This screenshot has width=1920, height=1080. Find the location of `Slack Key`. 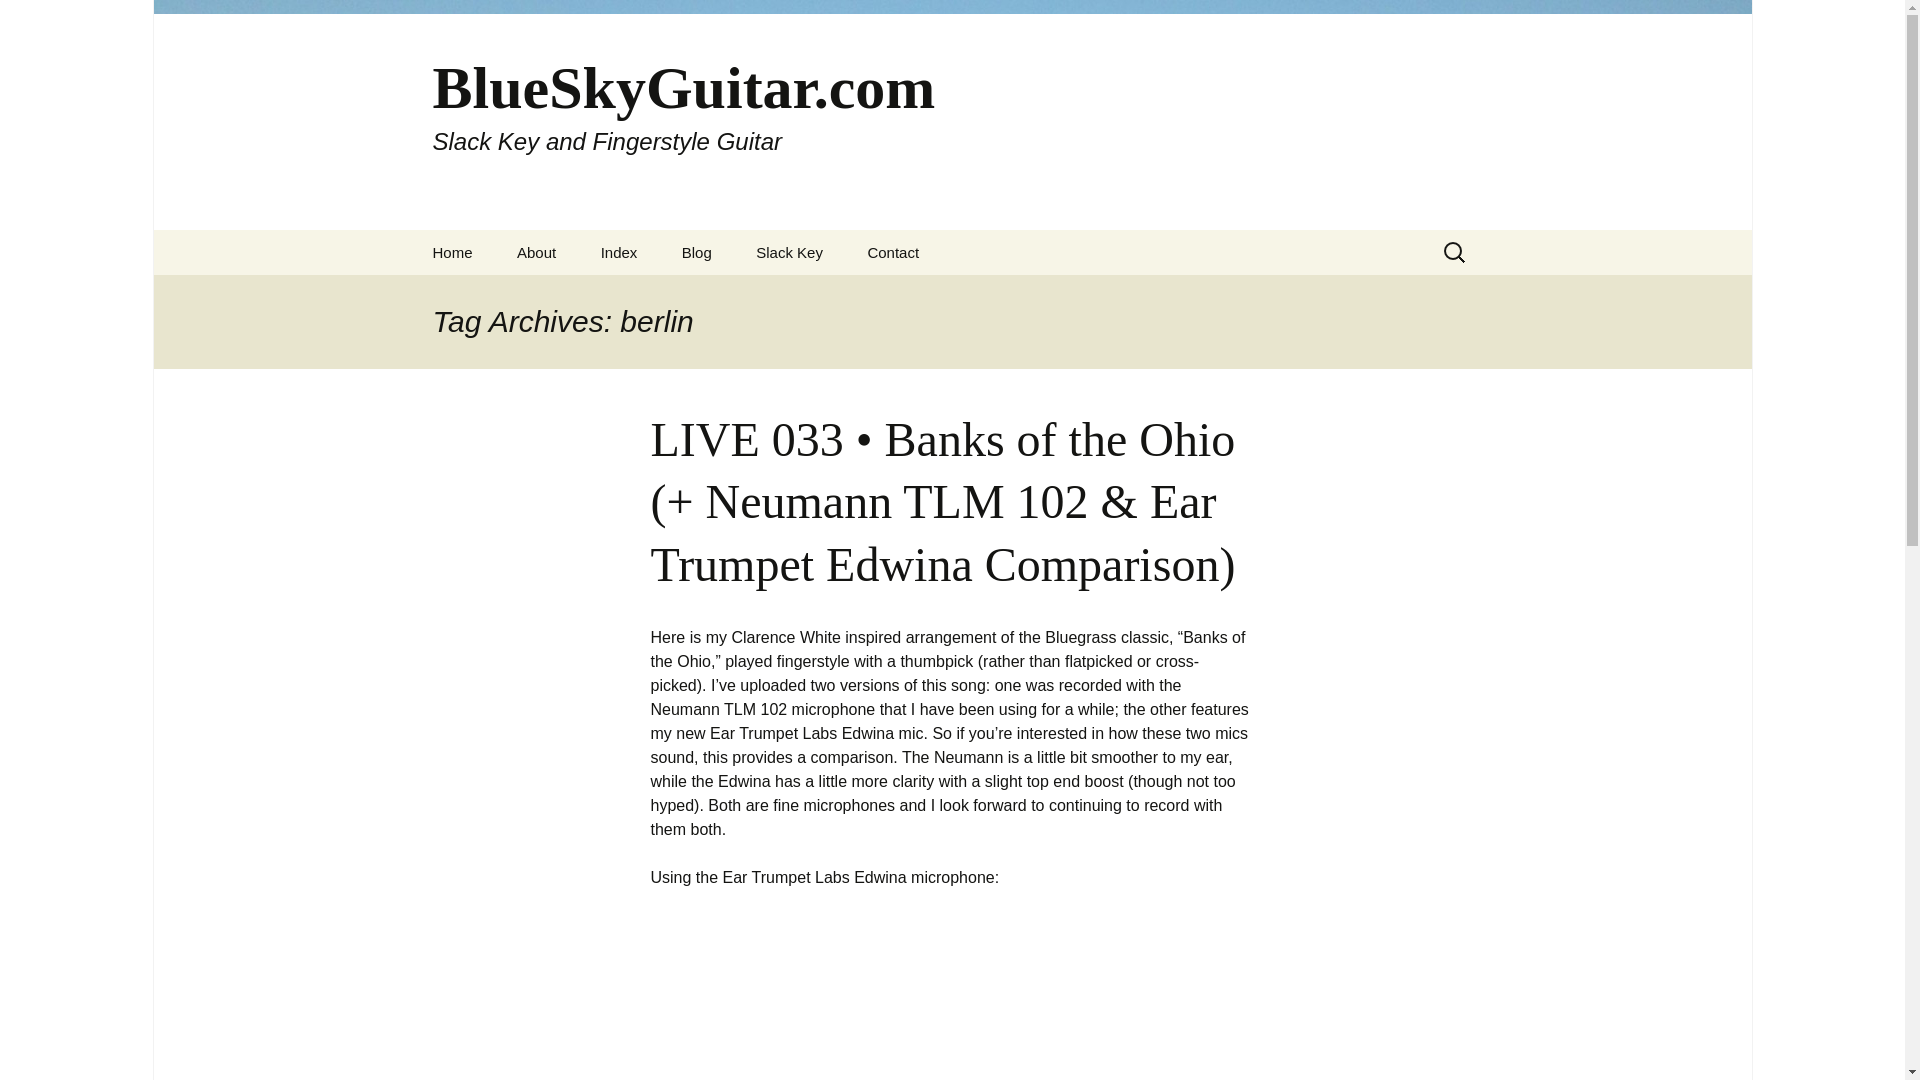

Slack Key is located at coordinates (788, 252).